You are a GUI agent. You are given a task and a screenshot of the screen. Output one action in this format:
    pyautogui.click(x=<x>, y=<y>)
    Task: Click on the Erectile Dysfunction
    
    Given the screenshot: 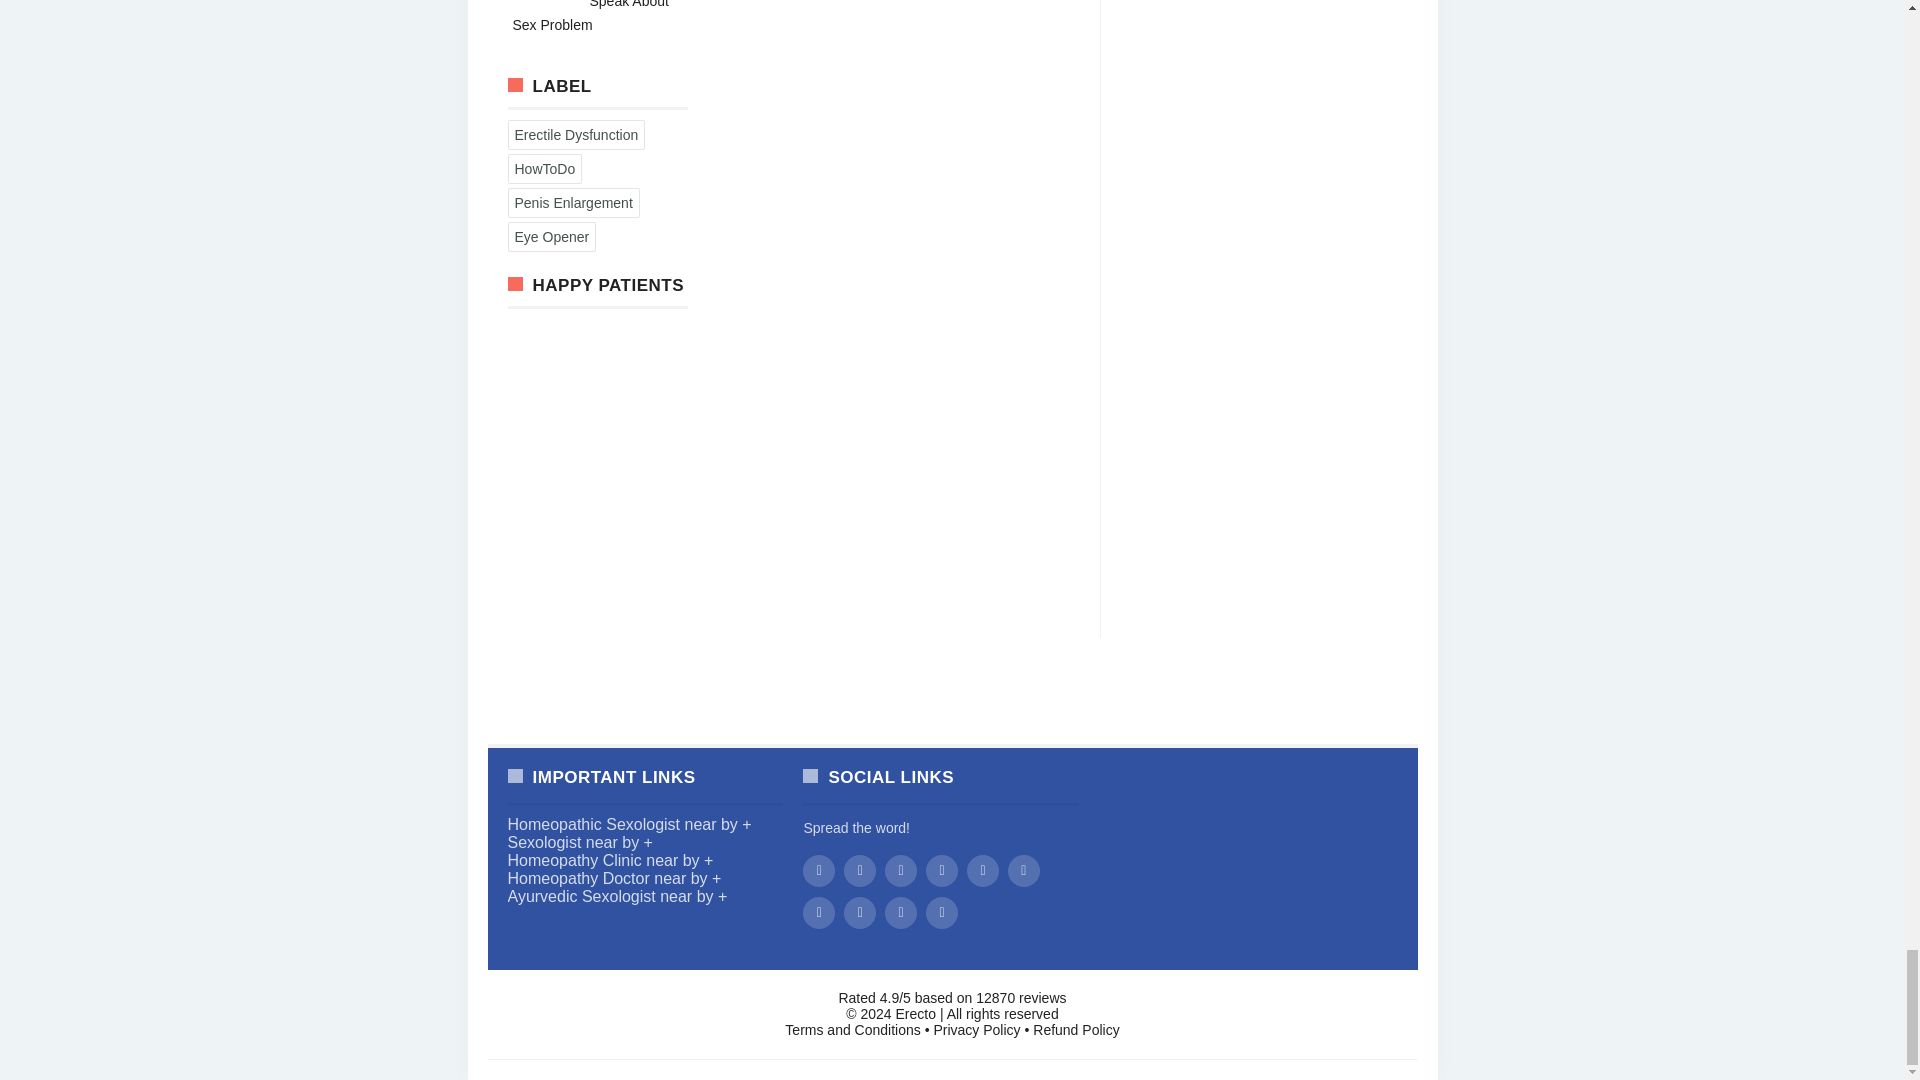 What is the action you would take?
    pyautogui.click(x=576, y=134)
    